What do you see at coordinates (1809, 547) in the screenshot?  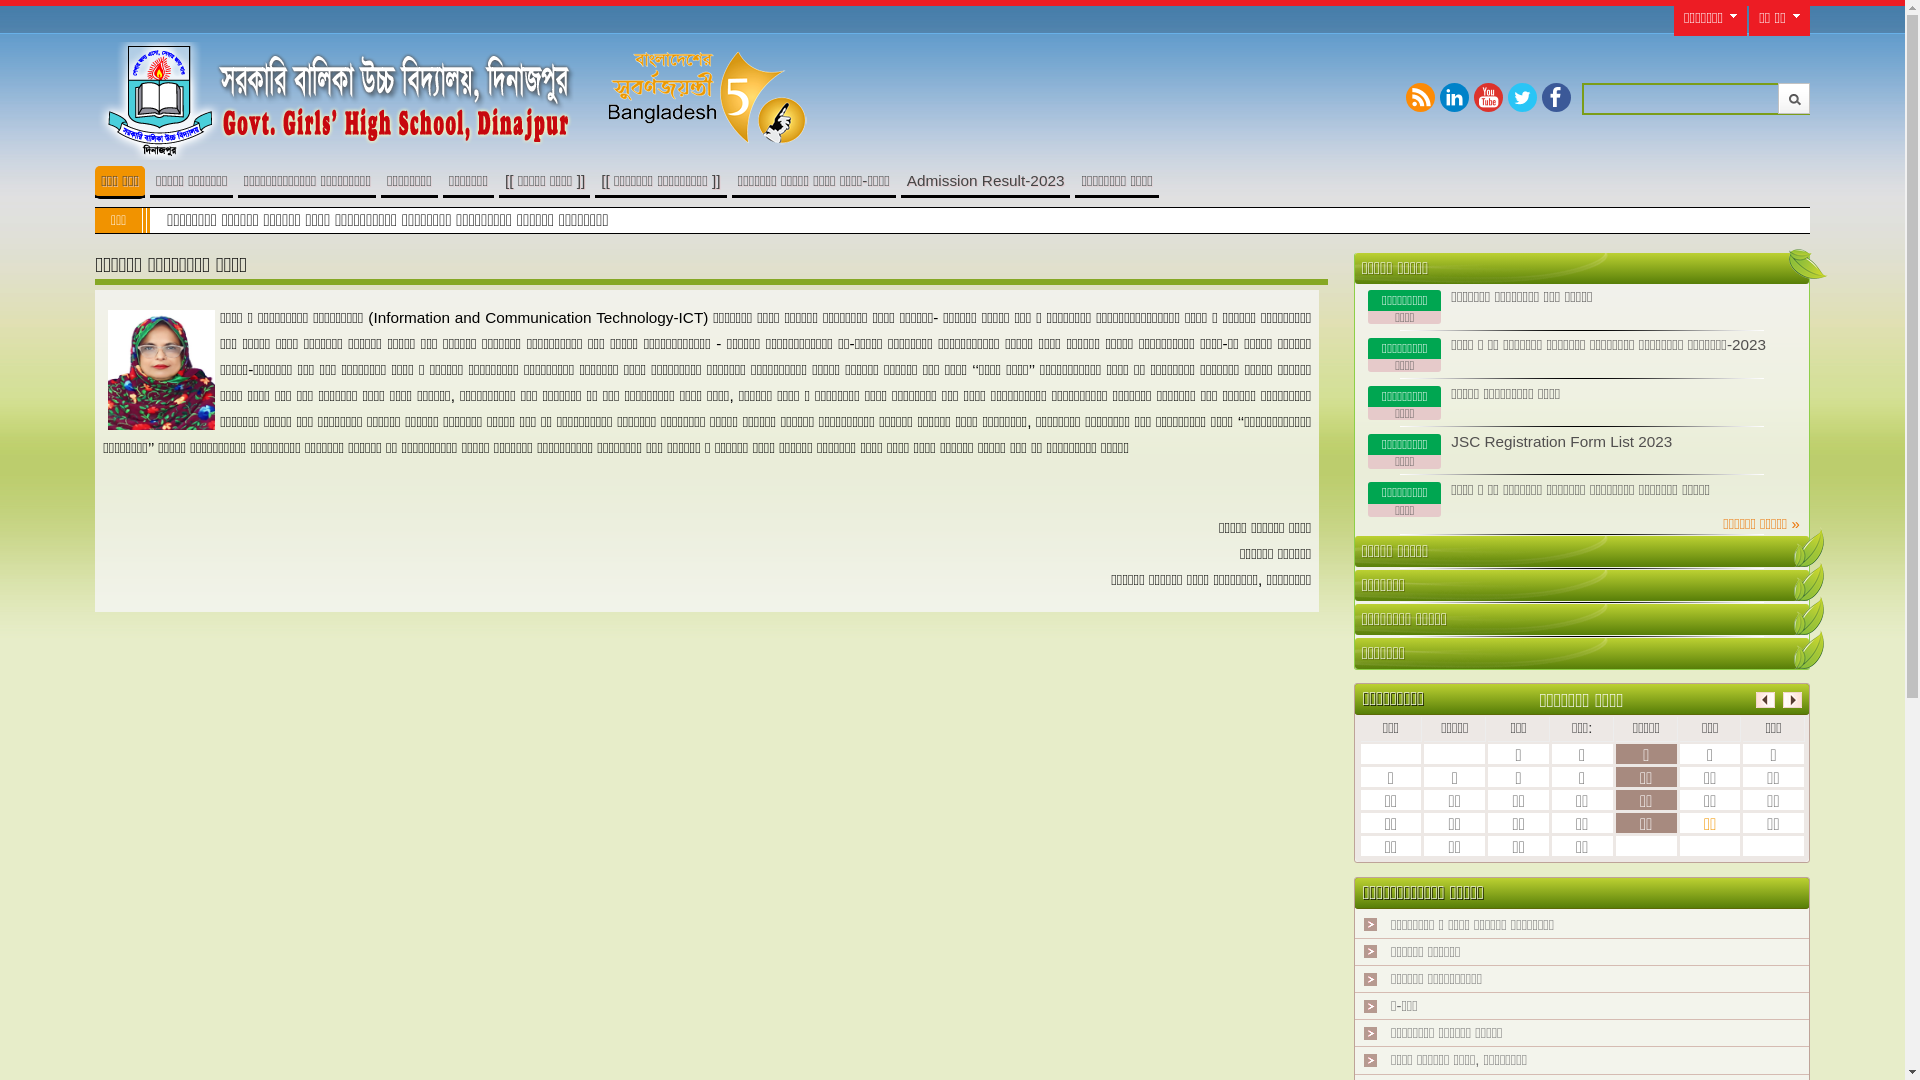 I see ` ` at bounding box center [1809, 547].